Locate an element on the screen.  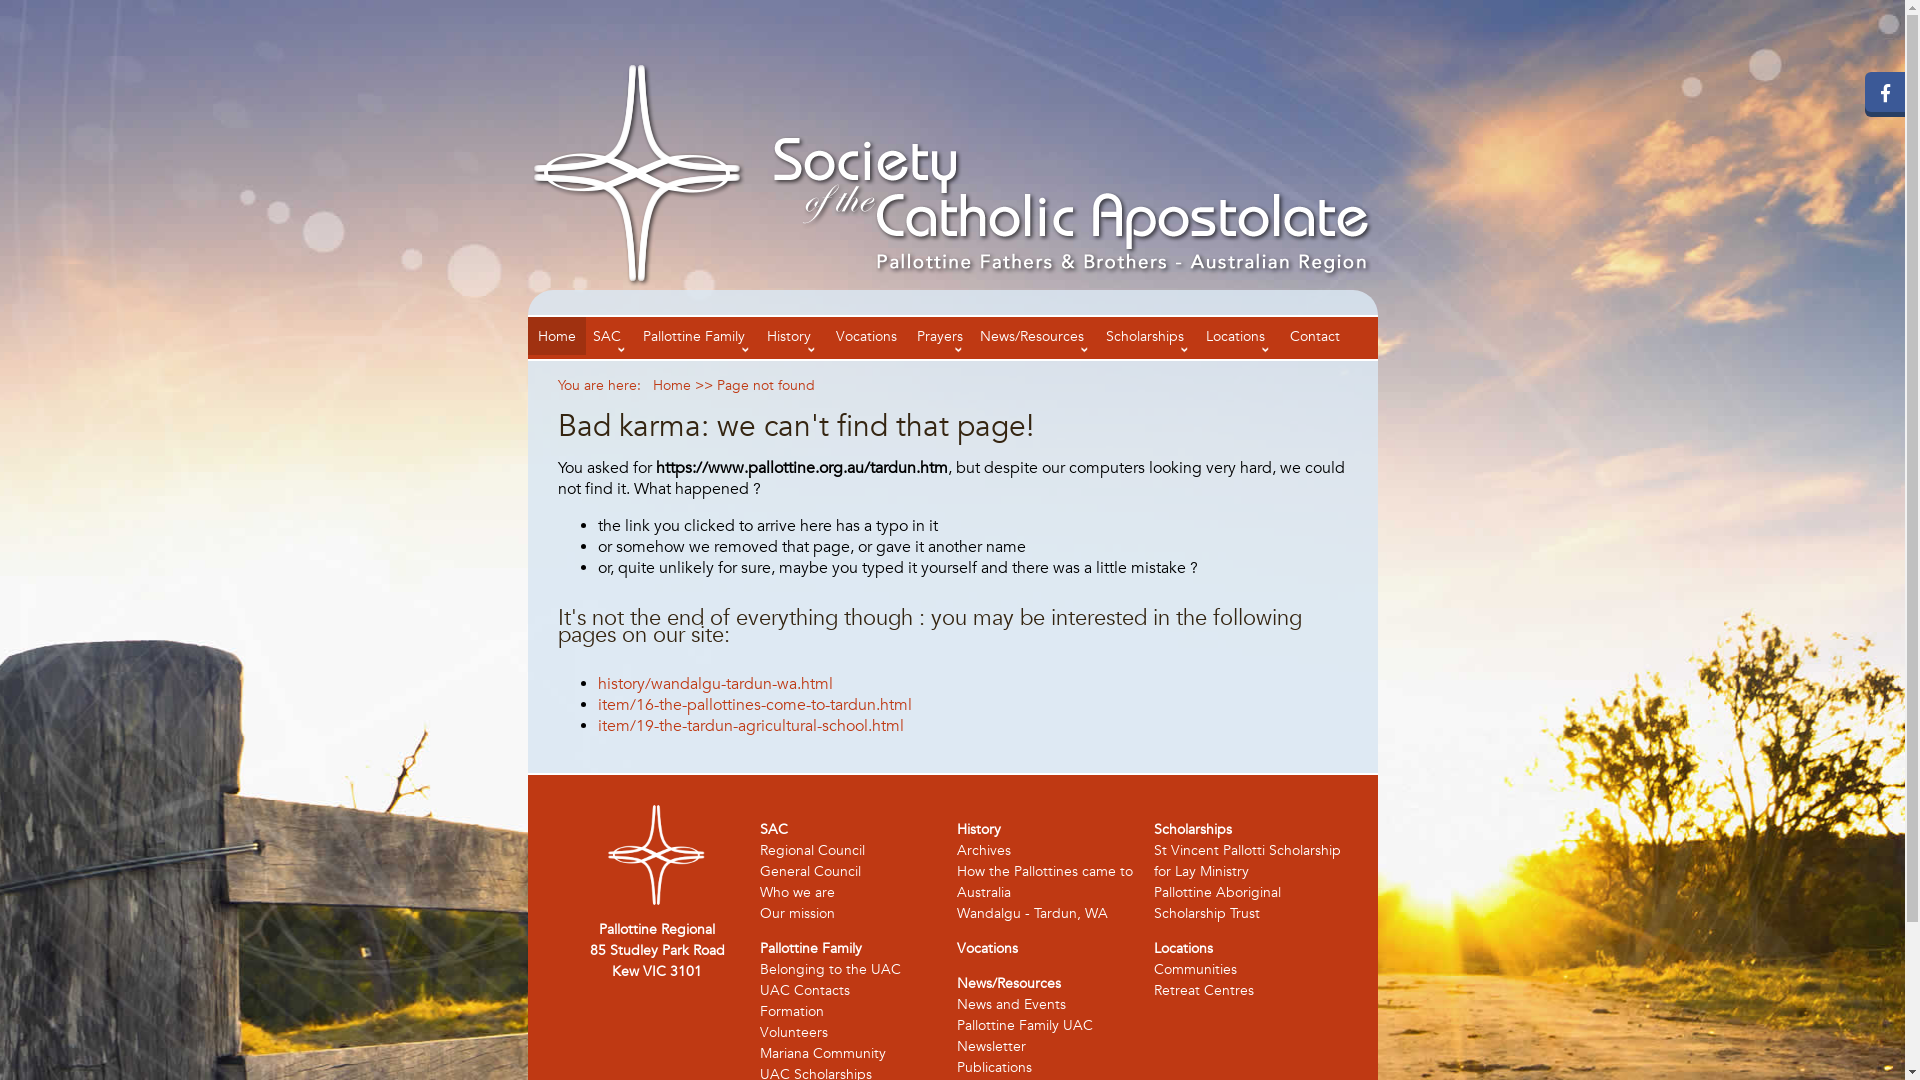
Contact is located at coordinates (1315, 336).